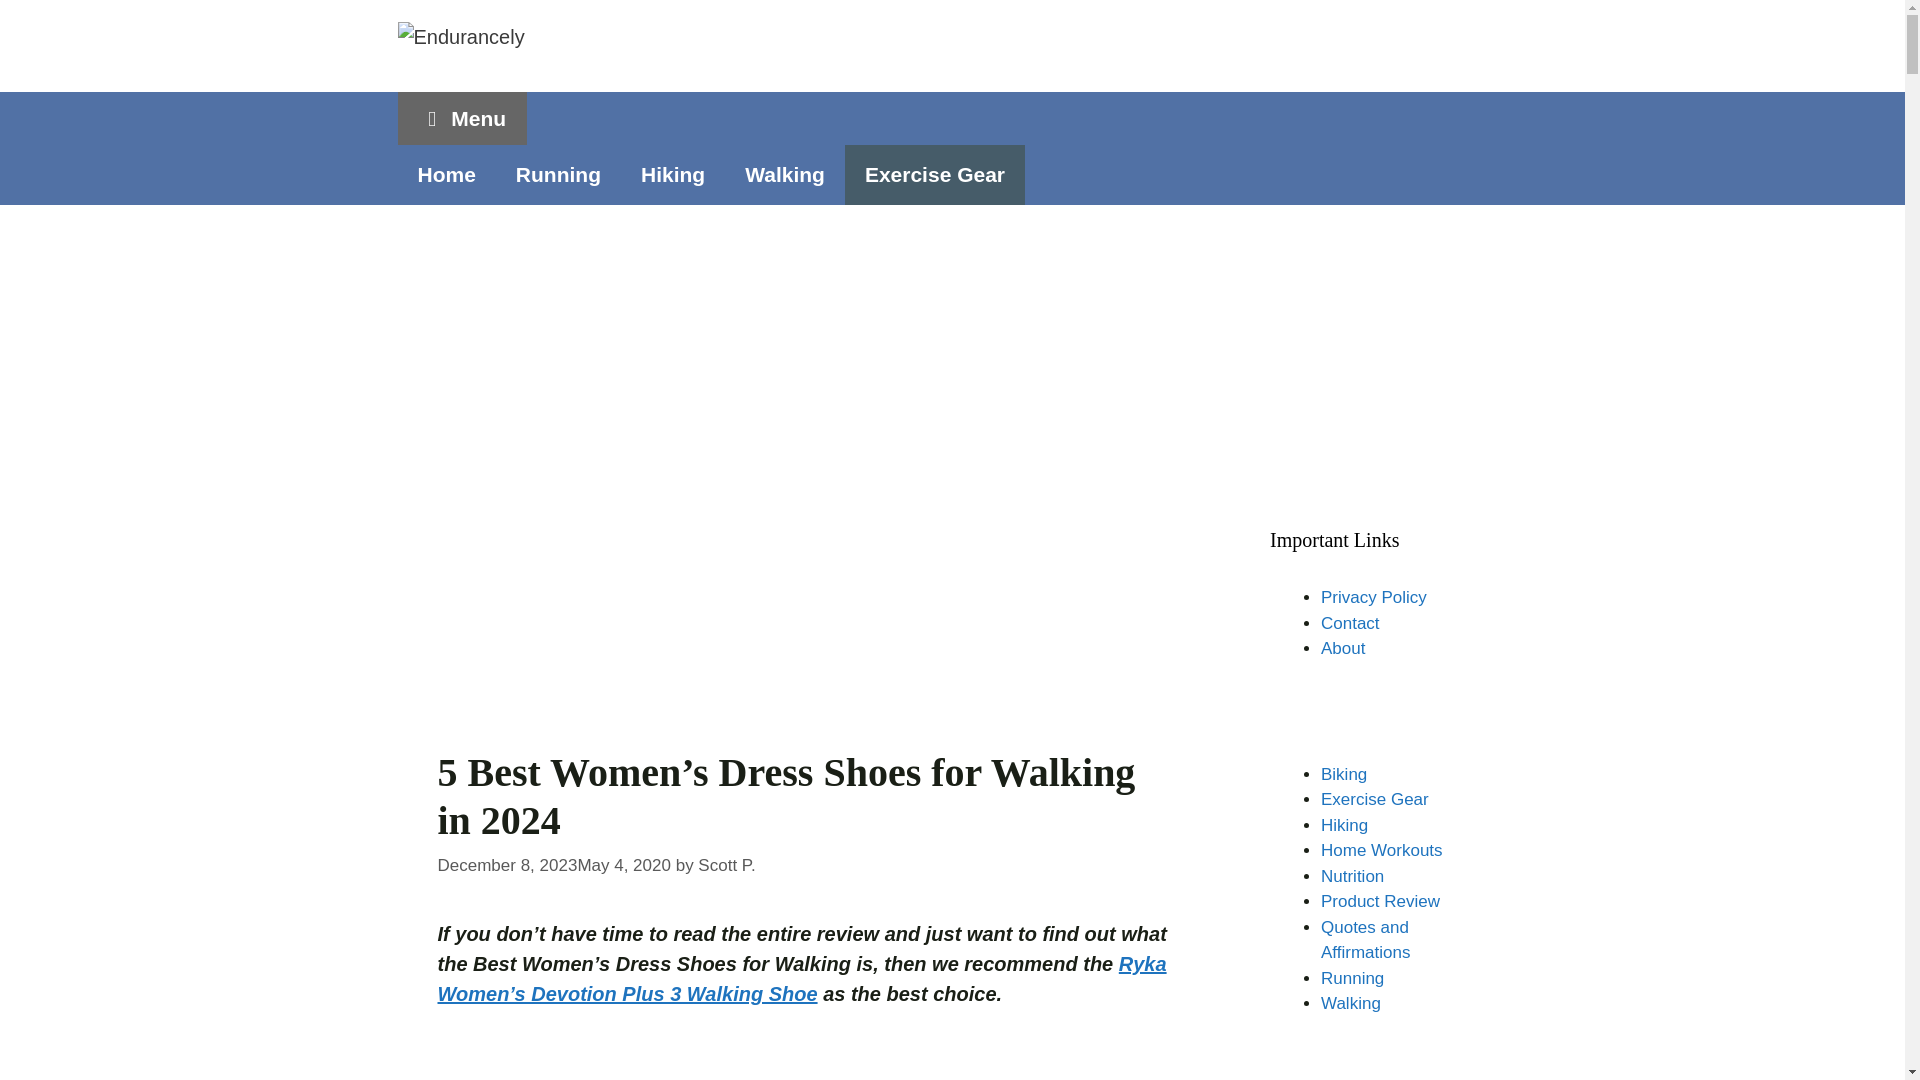 This screenshot has width=1920, height=1080. I want to click on Hiking, so click(672, 174).